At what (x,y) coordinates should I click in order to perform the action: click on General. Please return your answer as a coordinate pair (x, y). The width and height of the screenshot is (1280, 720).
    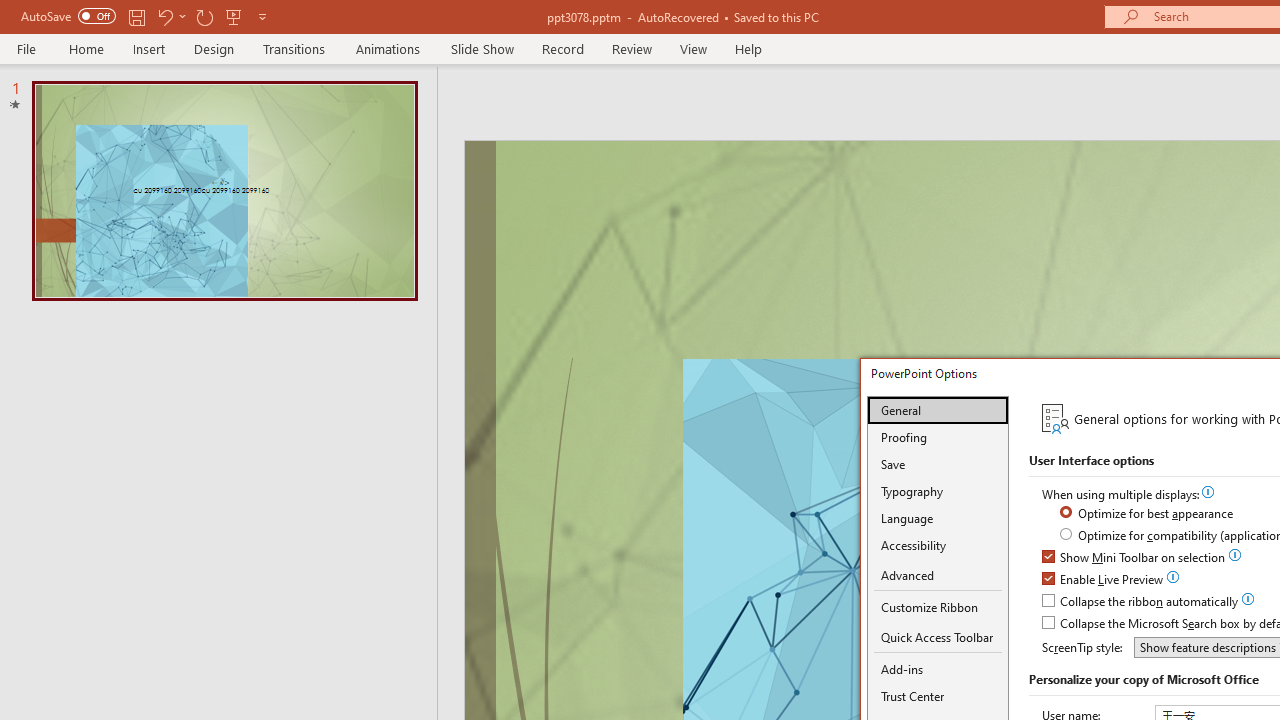
    Looking at the image, I should click on (938, 410).